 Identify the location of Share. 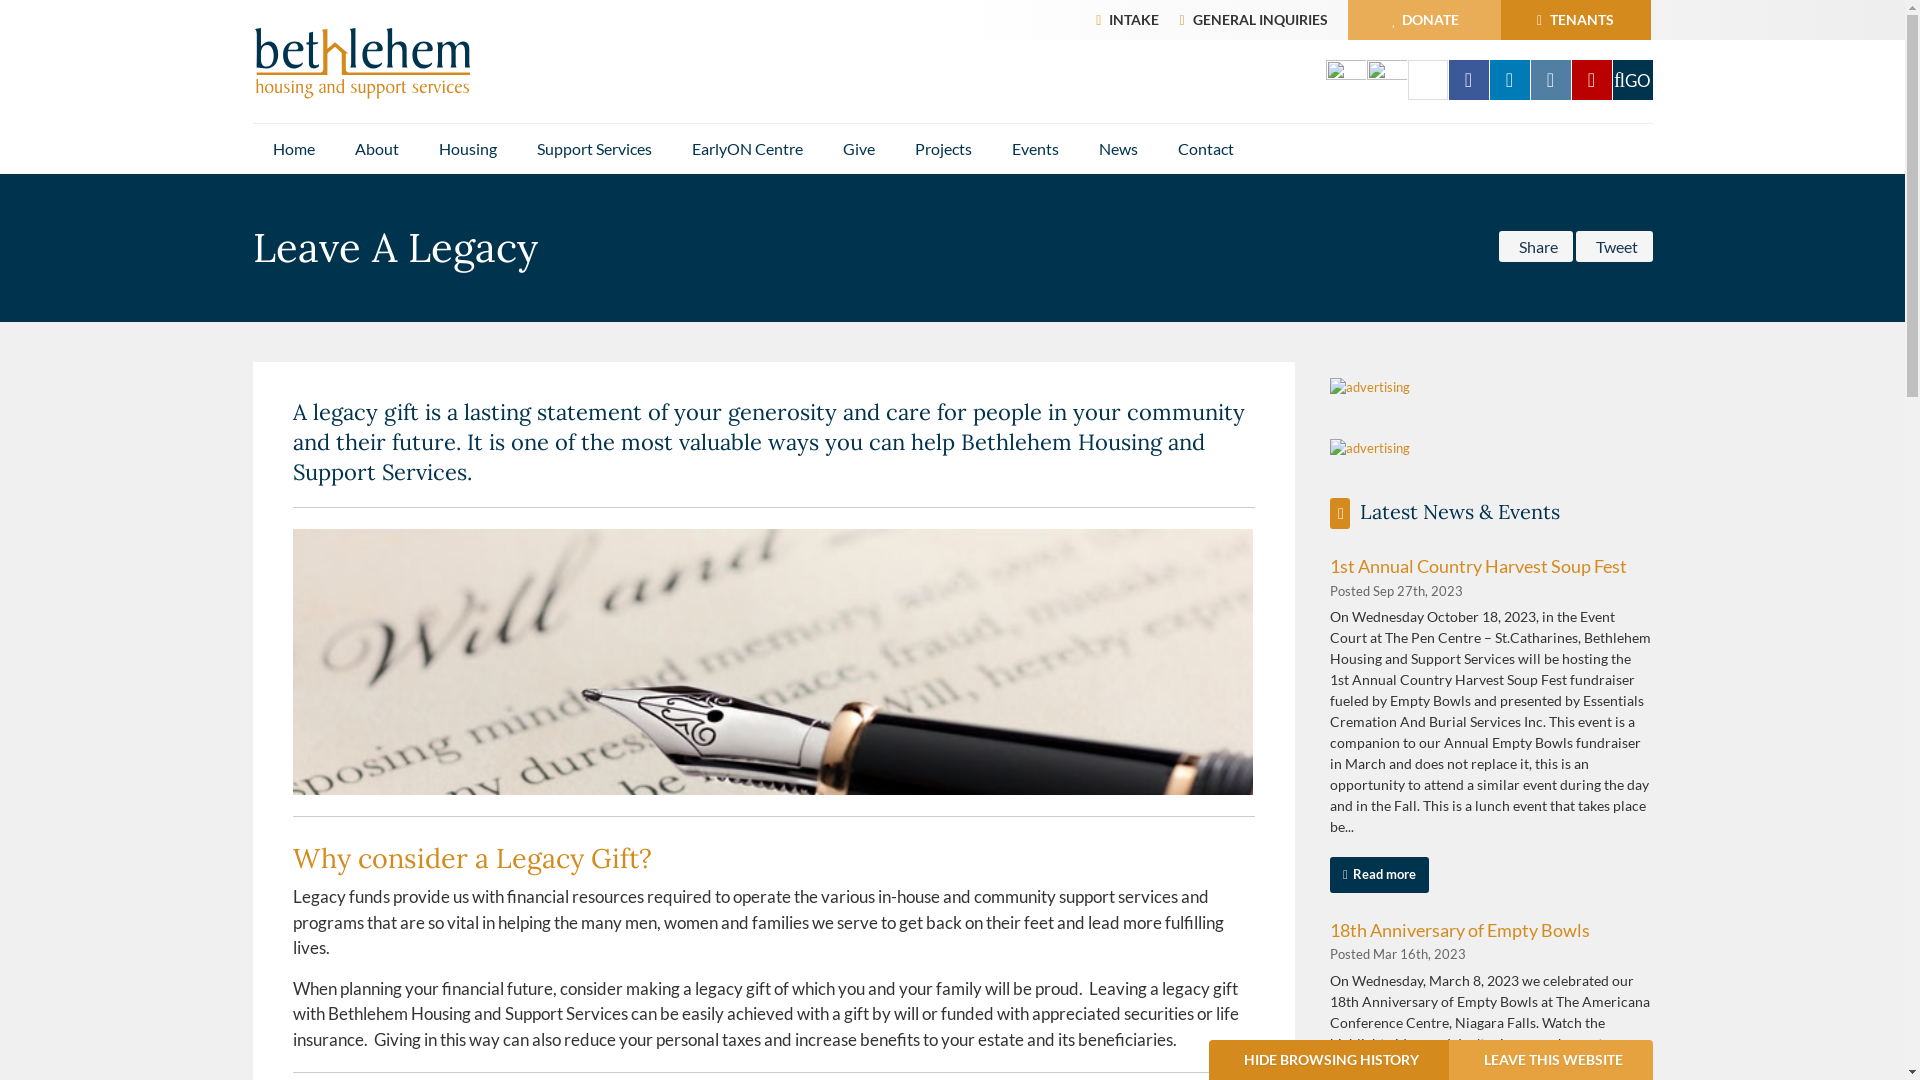
(1535, 246).